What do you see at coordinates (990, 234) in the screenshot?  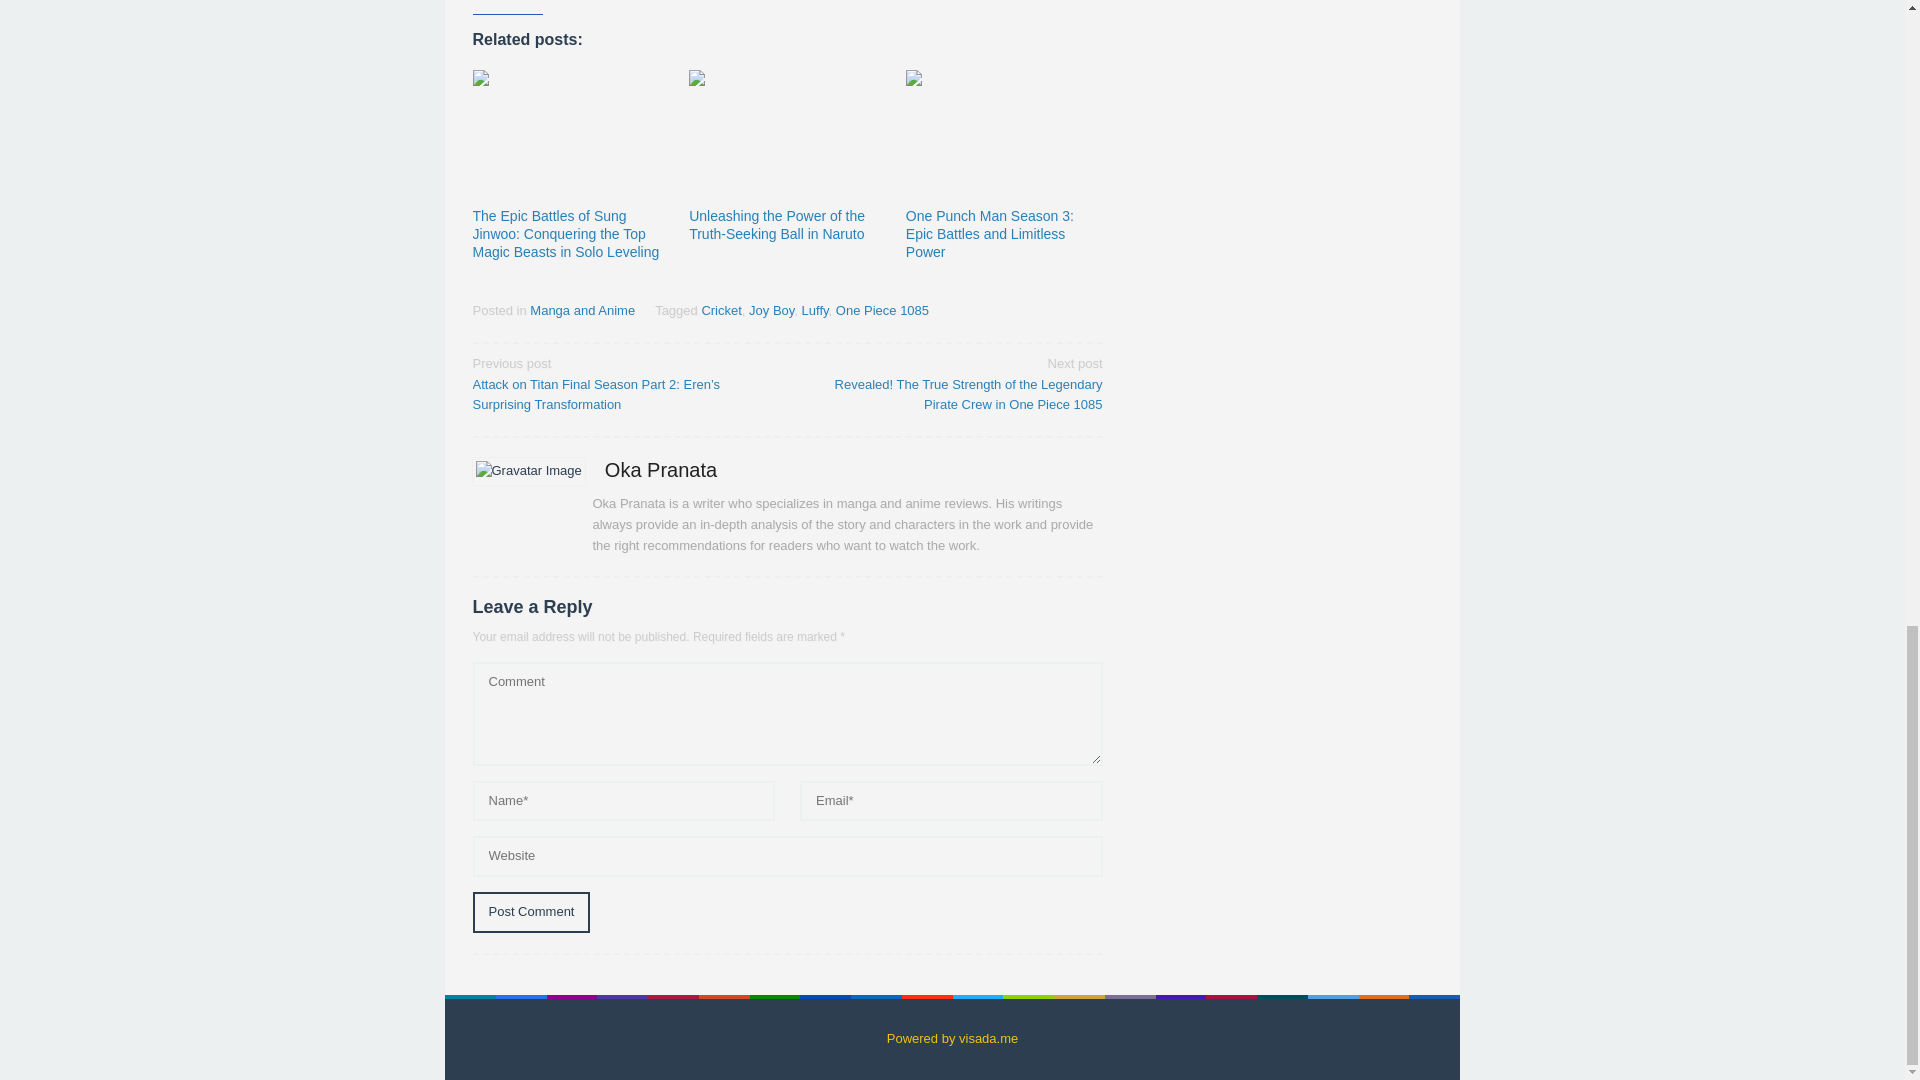 I see `One Punch Man Season 3: Epic Battles and Limitless Power` at bounding box center [990, 234].